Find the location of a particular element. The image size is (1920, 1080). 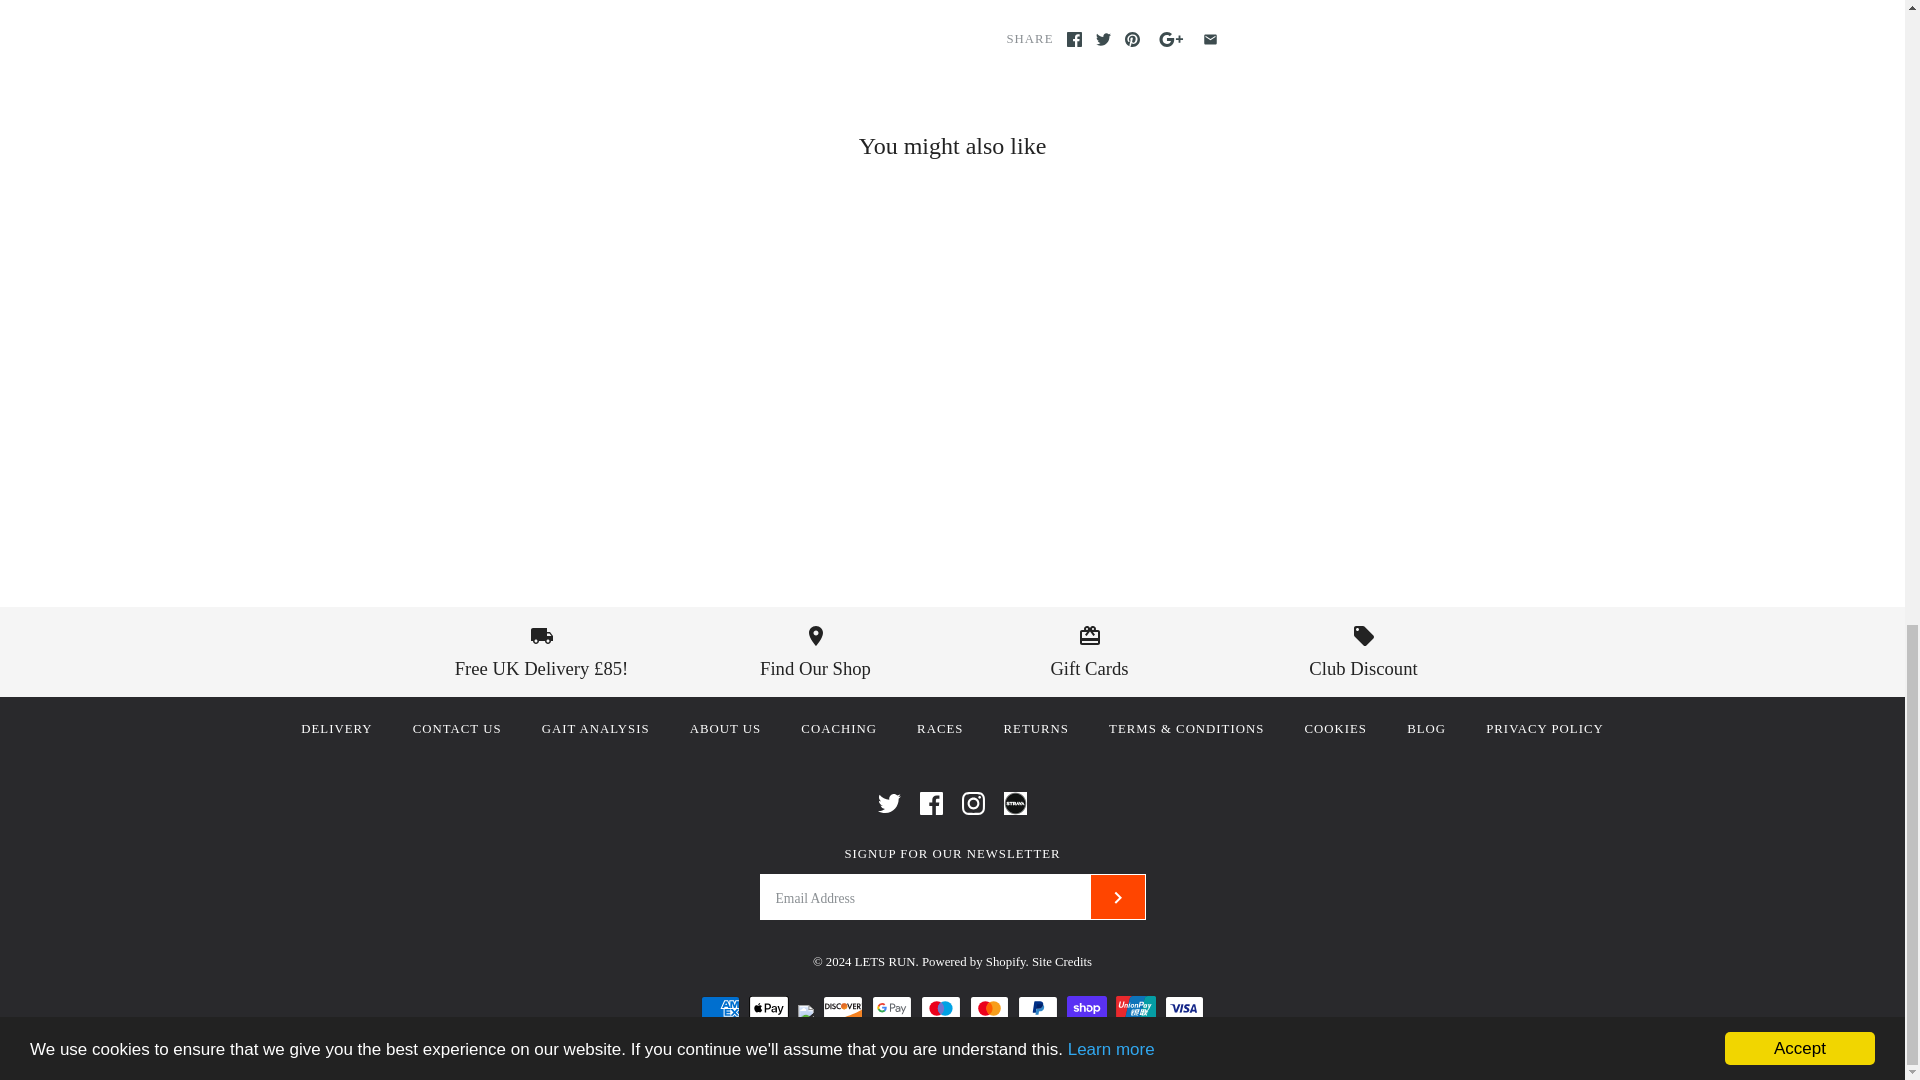

GooglePlus is located at coordinates (1170, 40).